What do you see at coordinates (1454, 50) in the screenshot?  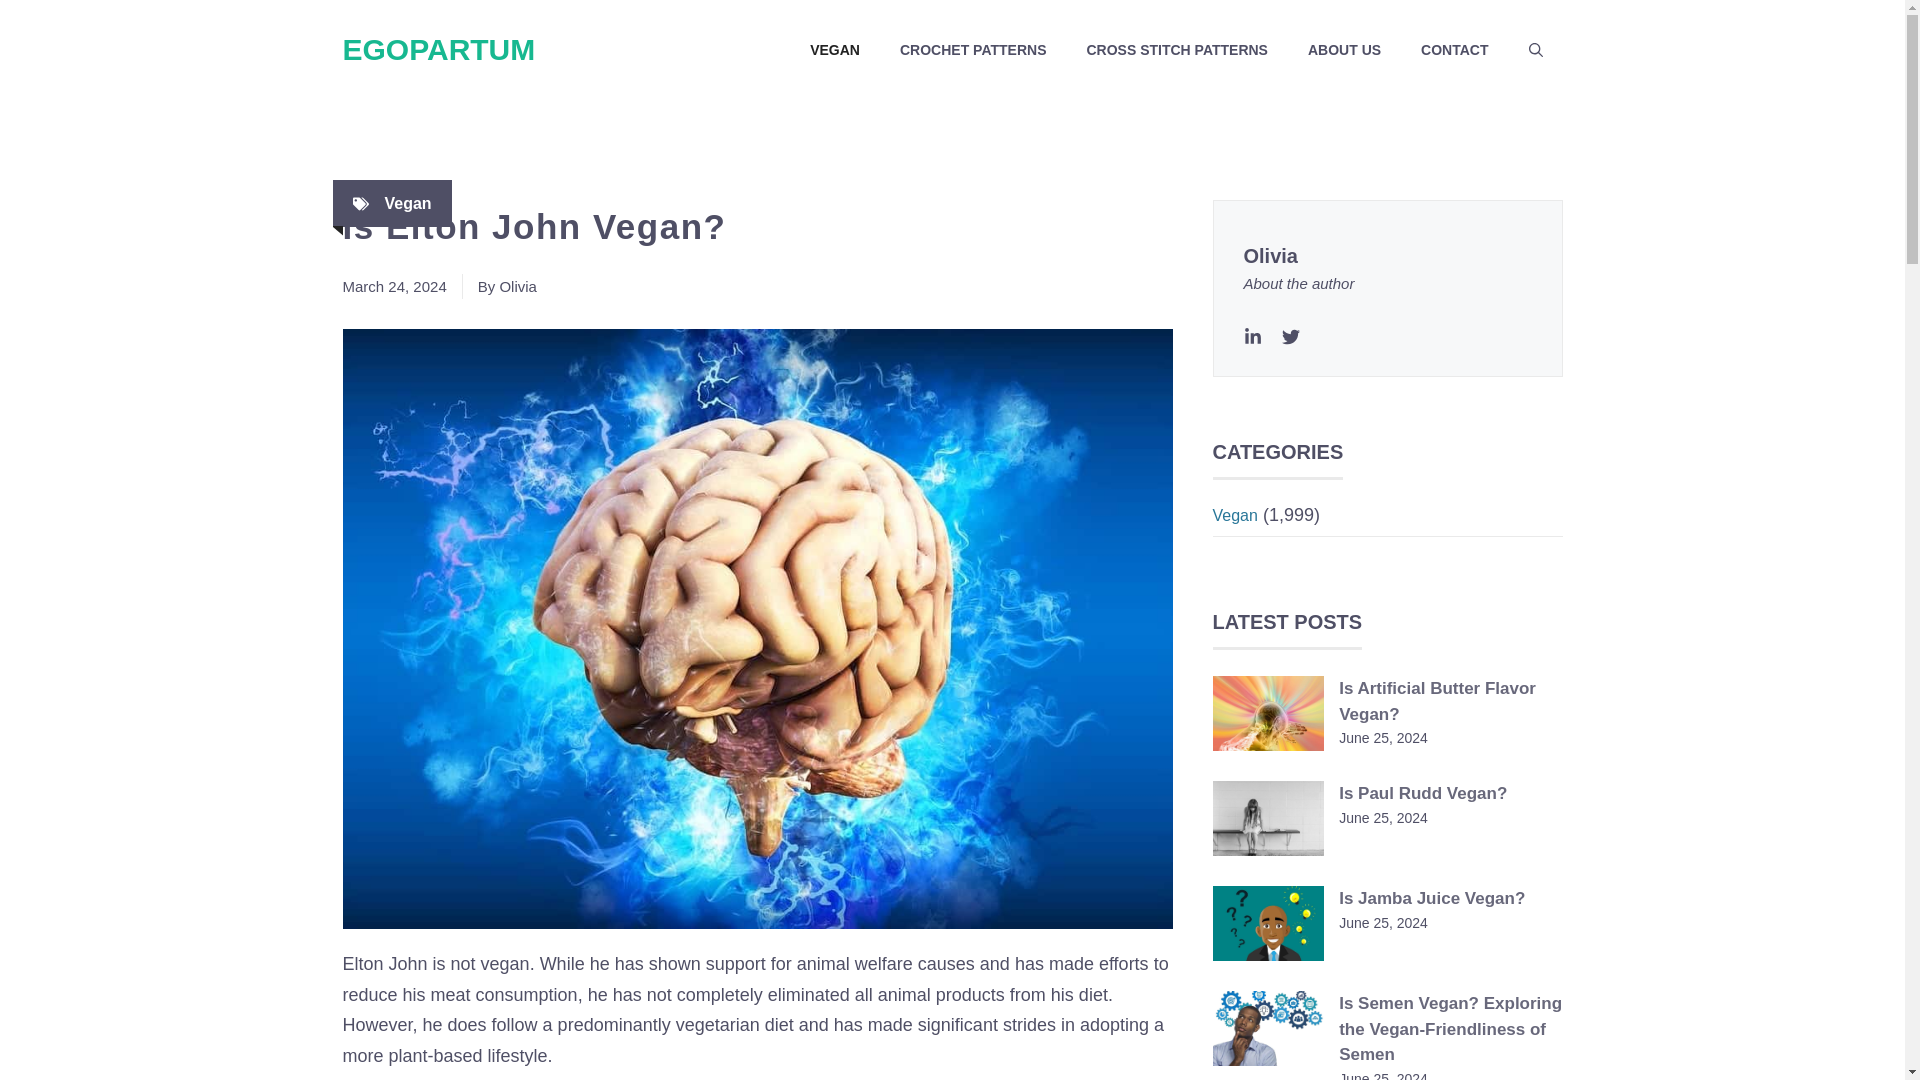 I see `CONTACT` at bounding box center [1454, 50].